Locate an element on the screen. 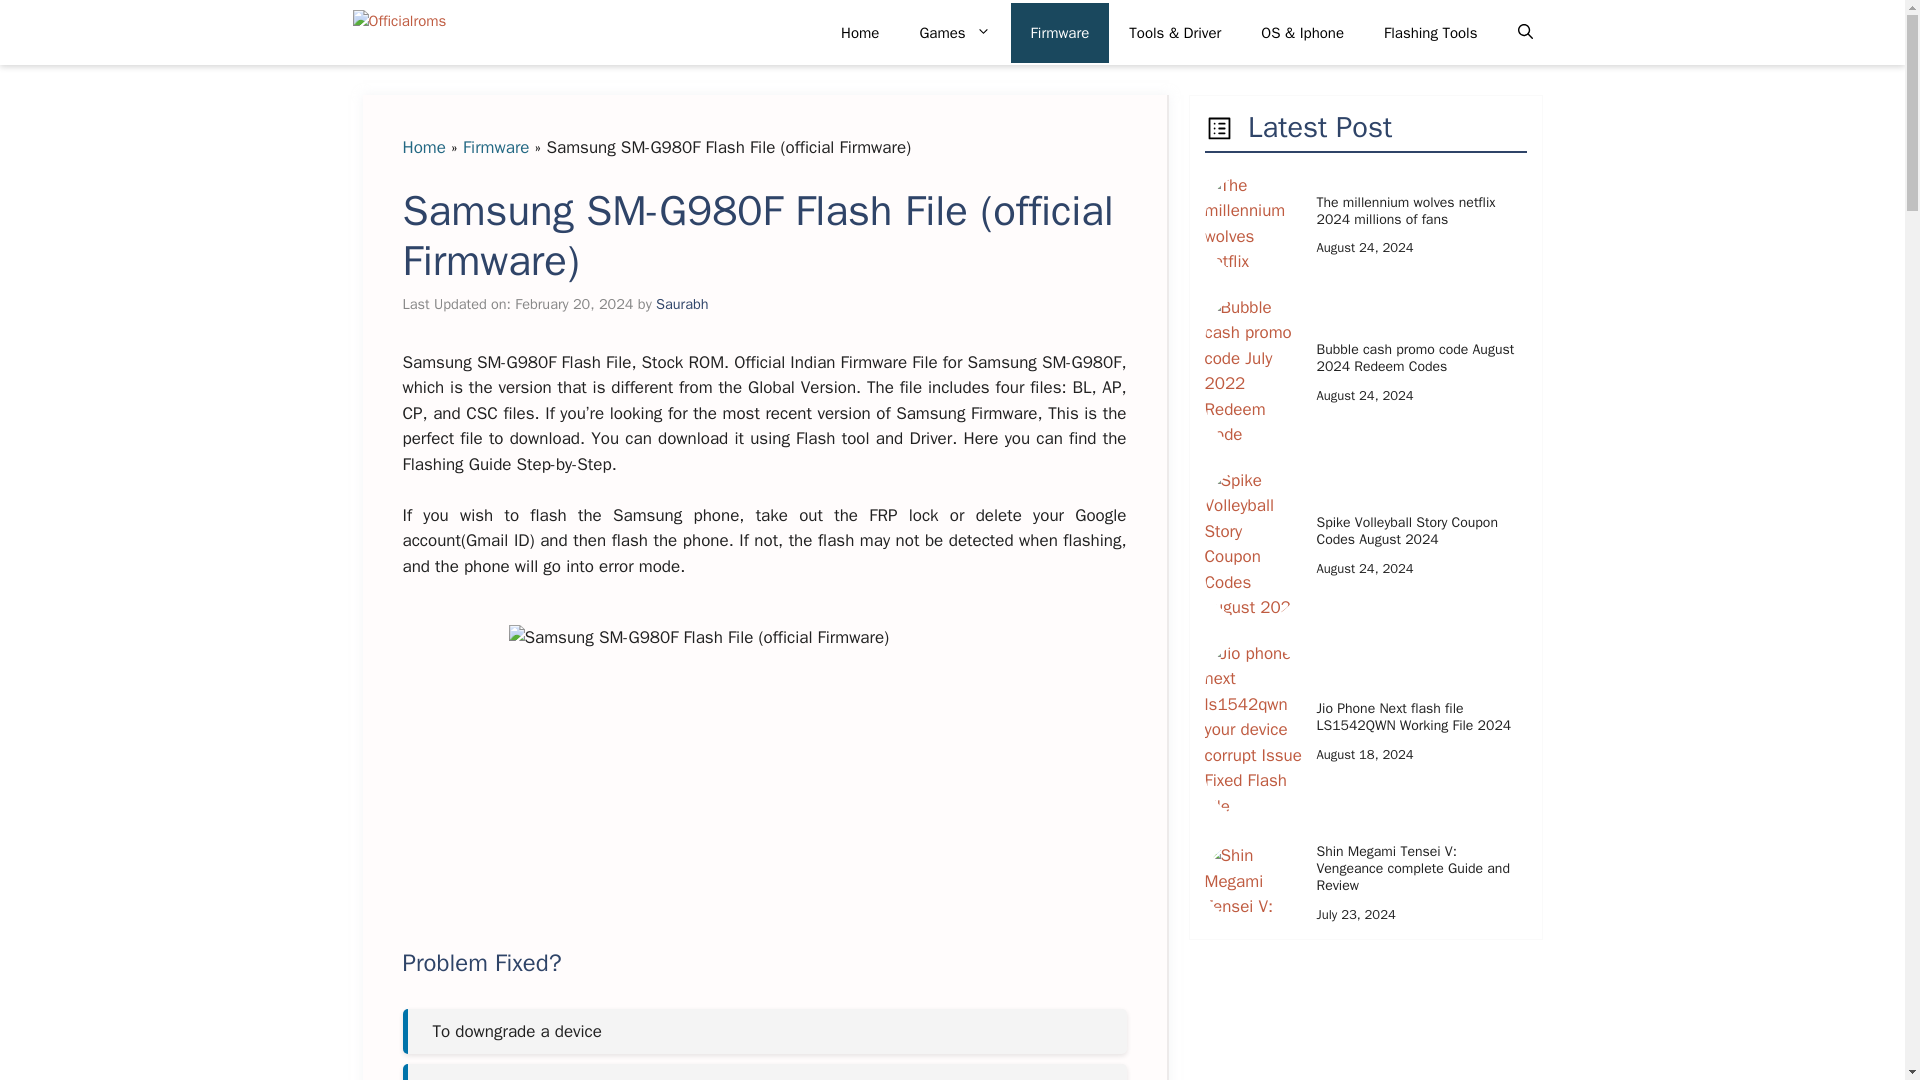 The image size is (1920, 1080). Saurabh is located at coordinates (682, 304).